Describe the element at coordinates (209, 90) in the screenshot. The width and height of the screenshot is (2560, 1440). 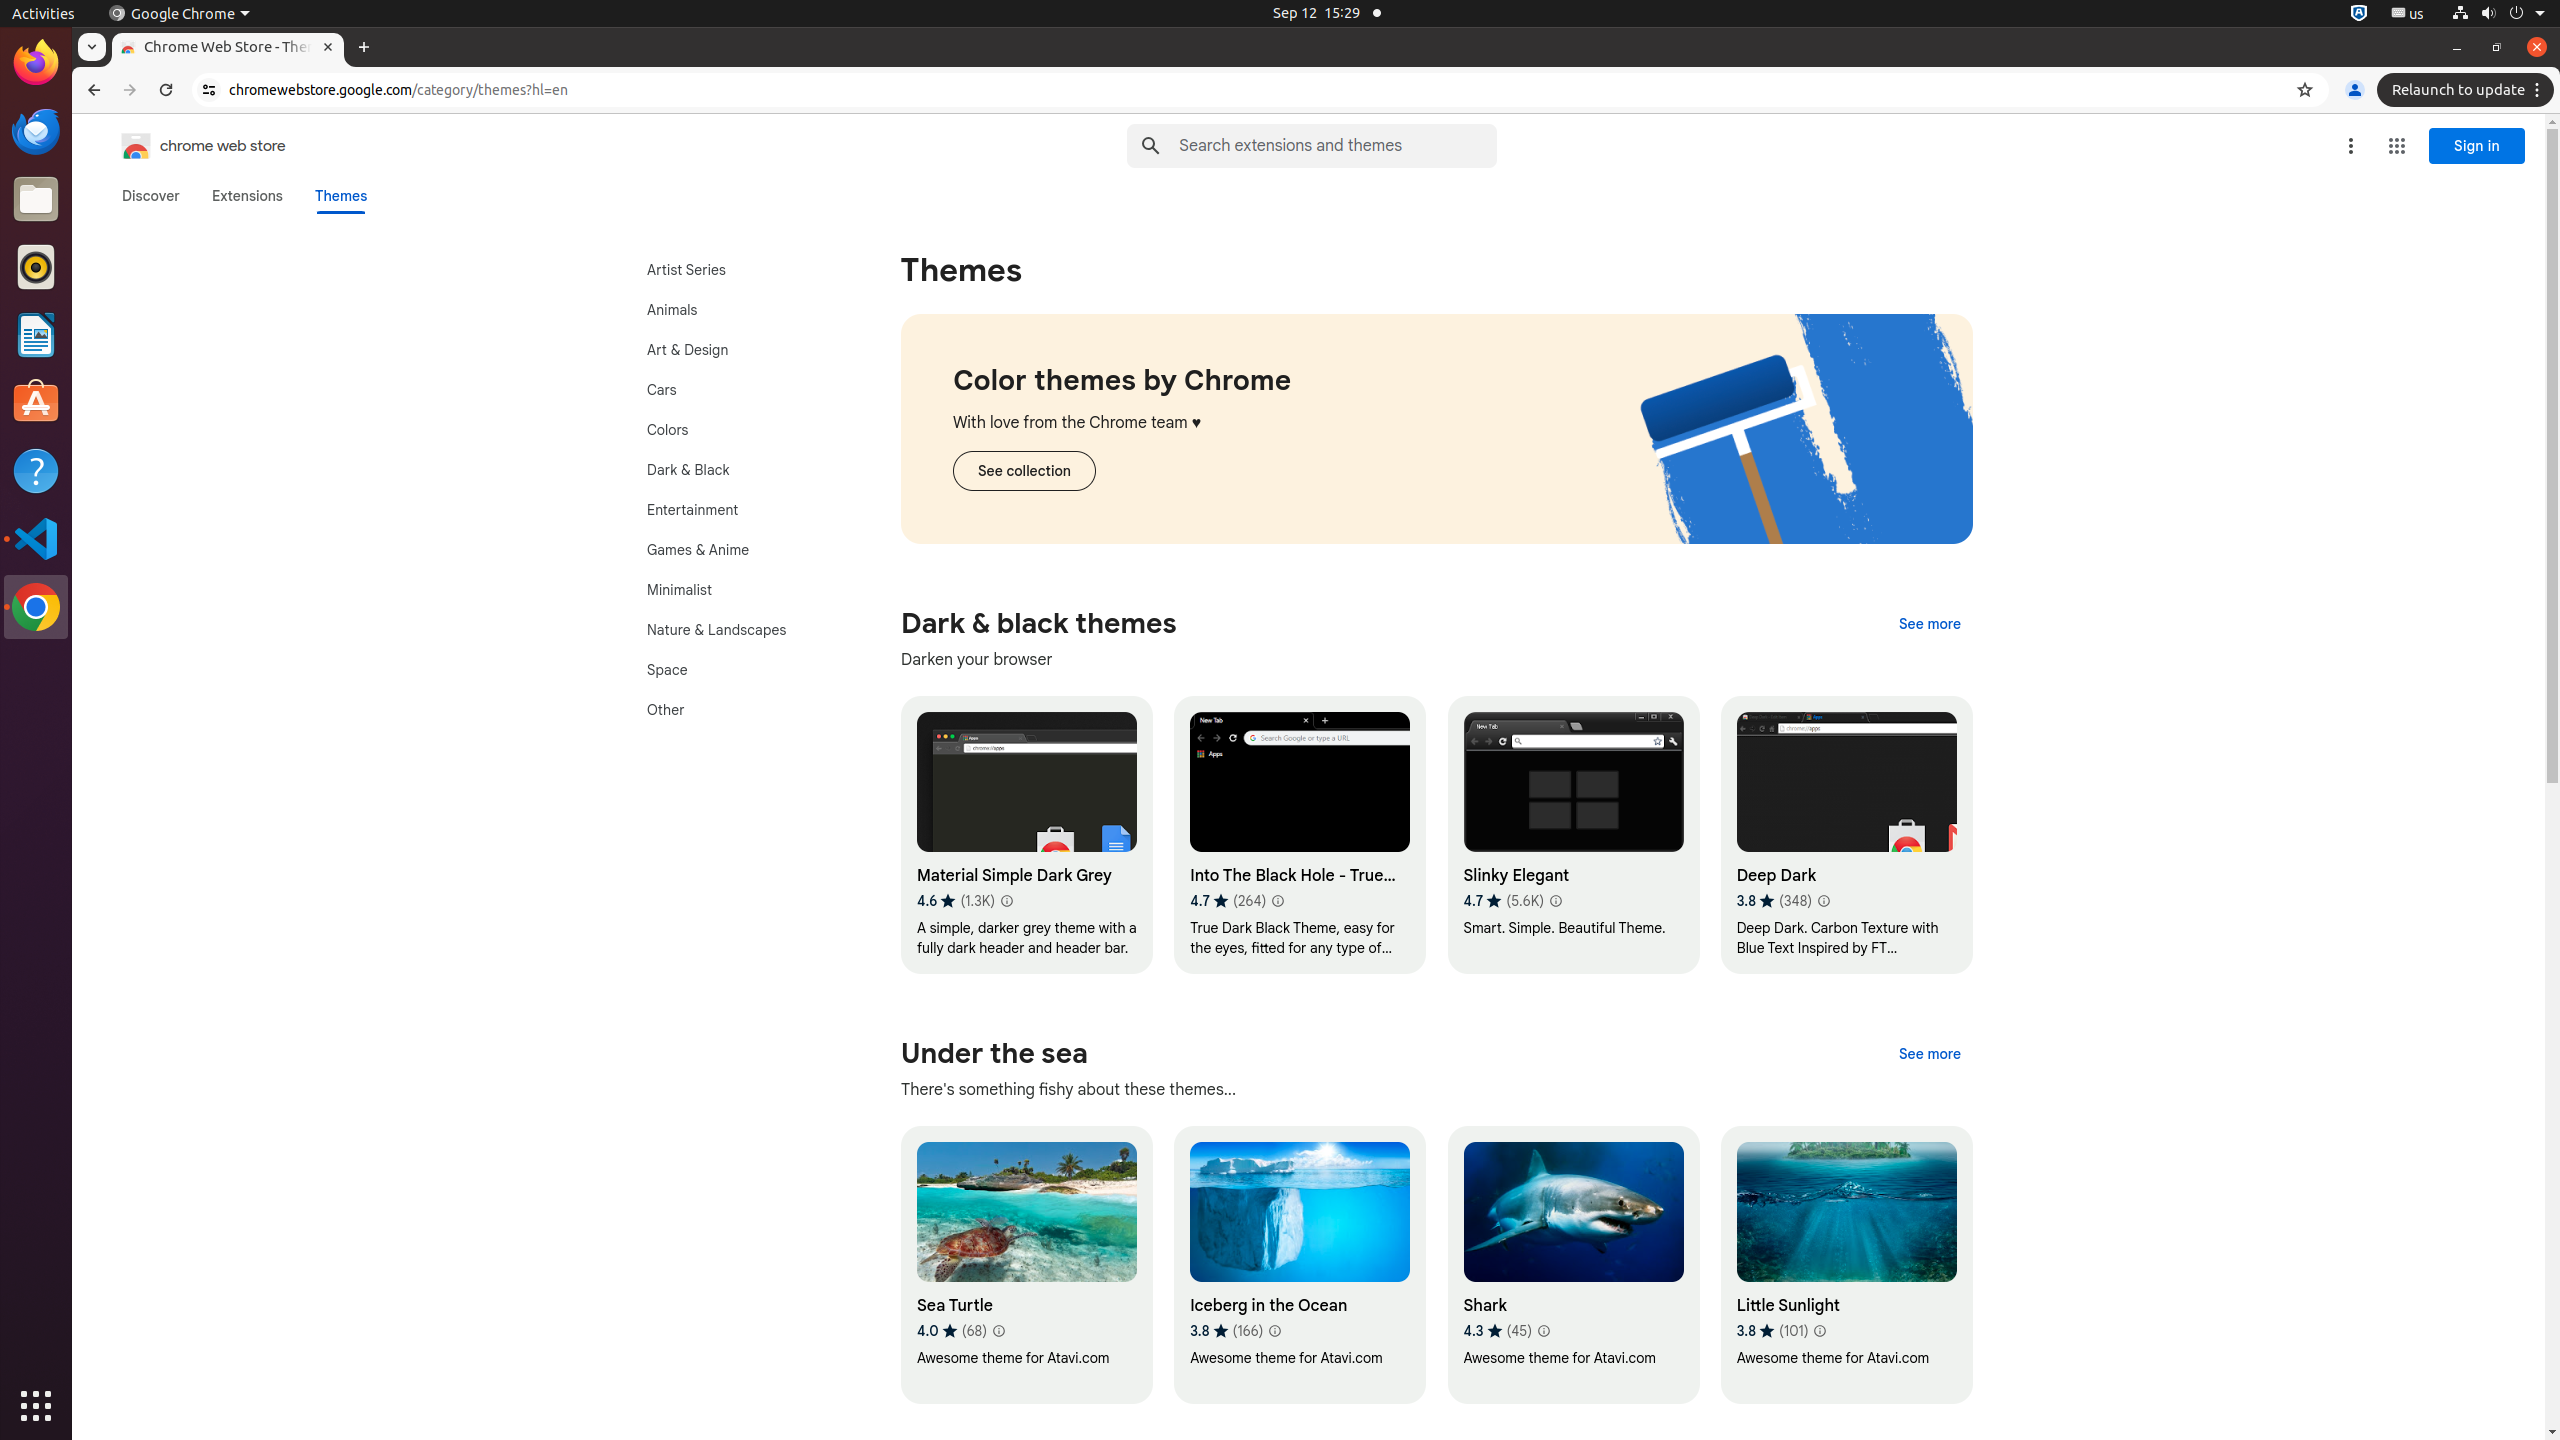
I see `View site information` at that location.